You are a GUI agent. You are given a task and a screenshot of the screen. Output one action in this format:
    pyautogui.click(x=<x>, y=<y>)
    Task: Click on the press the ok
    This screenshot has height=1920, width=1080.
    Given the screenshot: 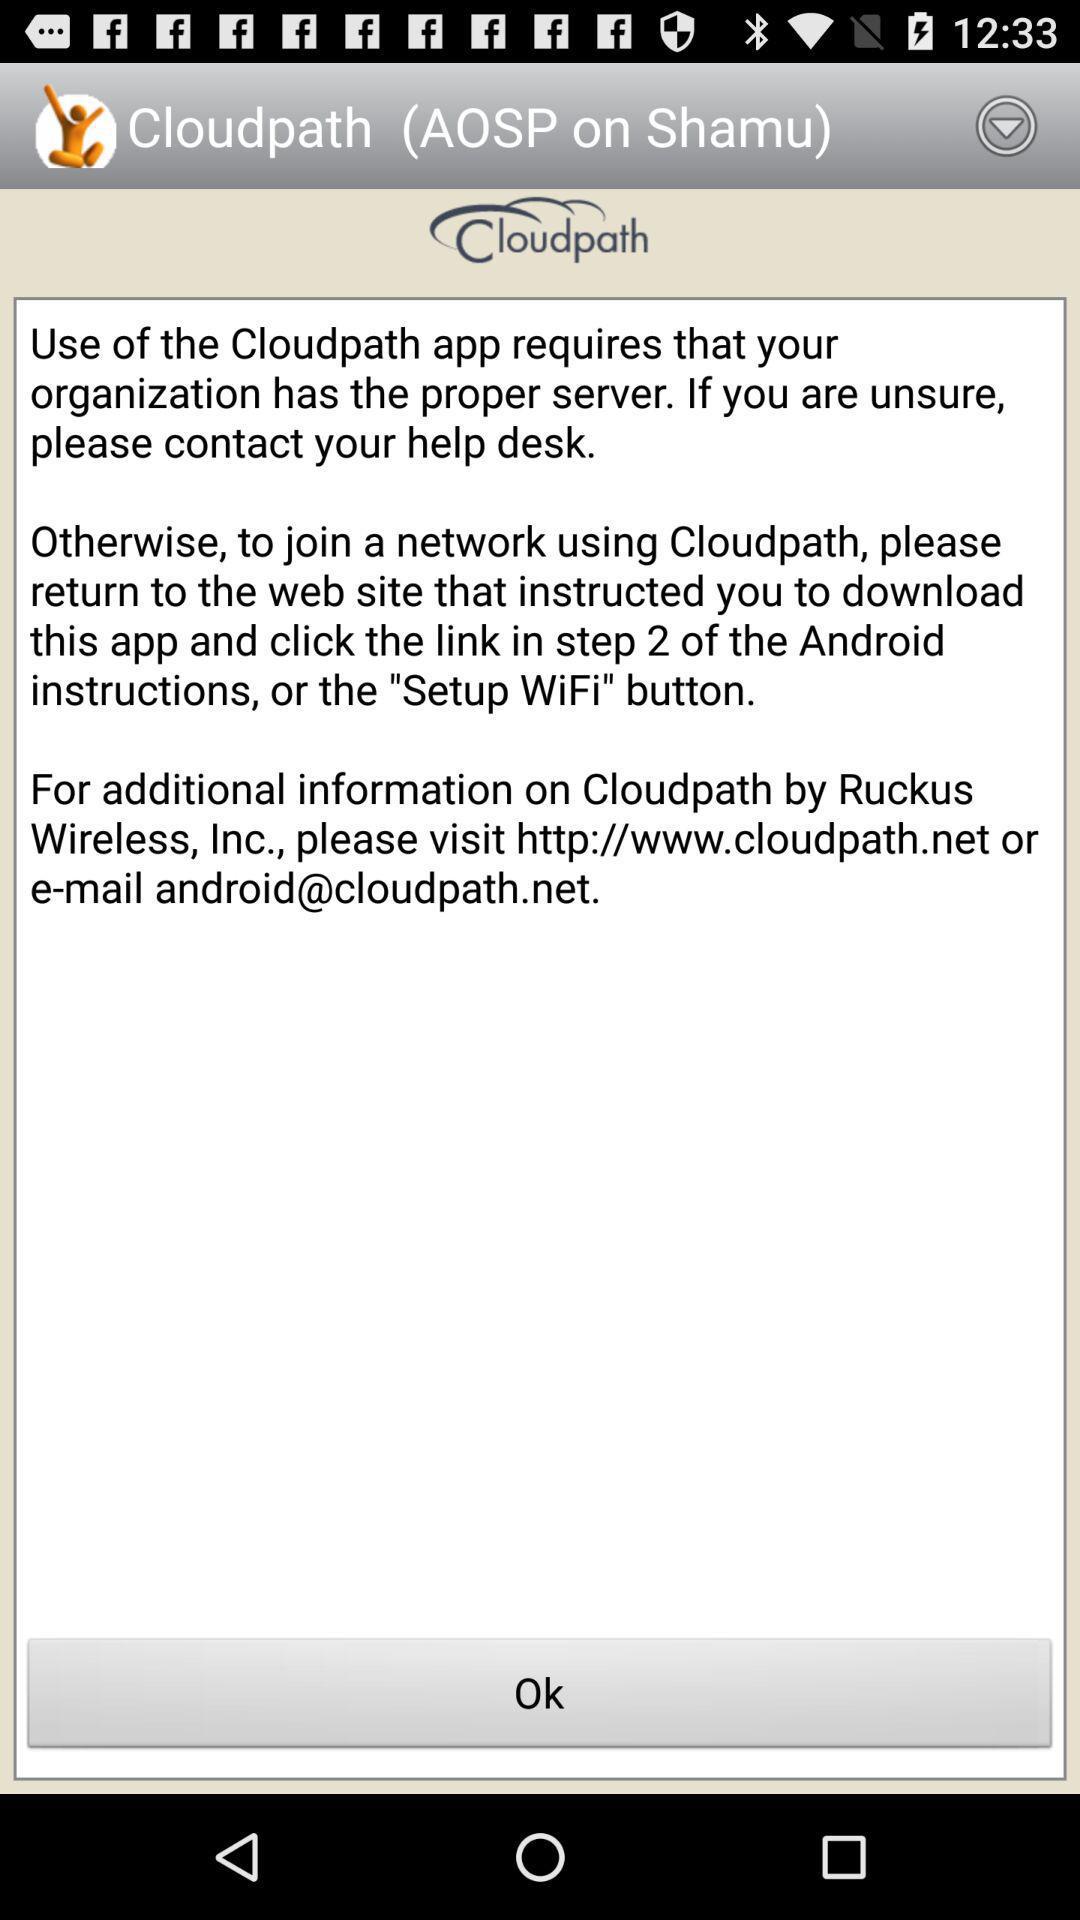 What is the action you would take?
    pyautogui.click(x=540, y=1698)
    